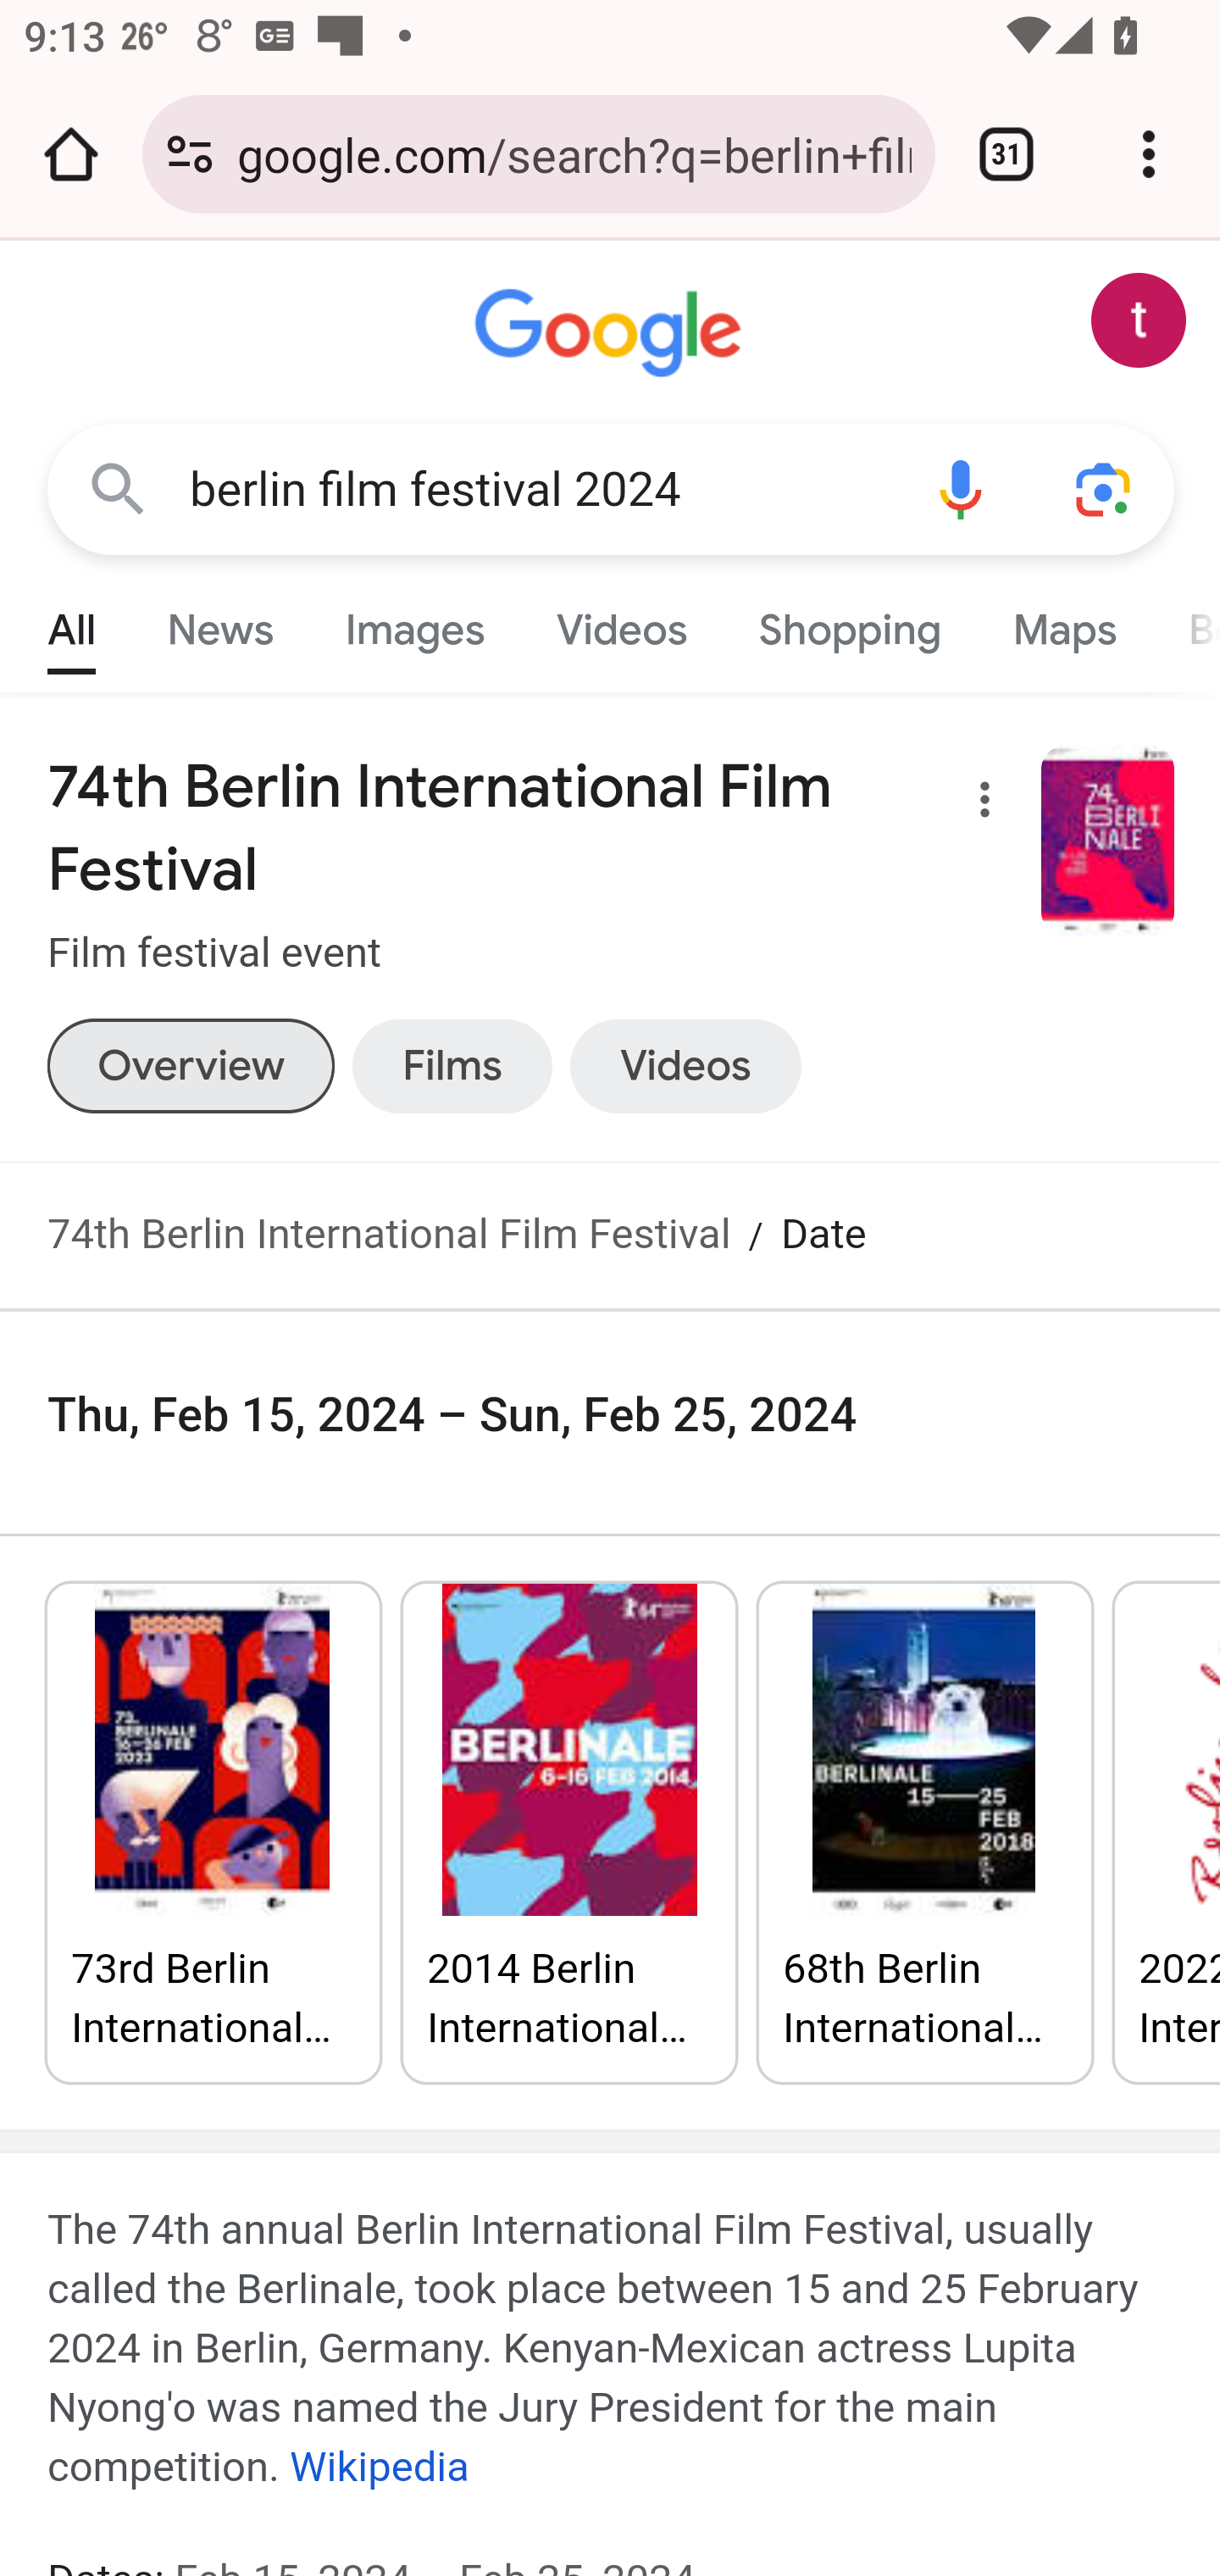 This screenshot has height=2576, width=1220. What do you see at coordinates (190, 1066) in the screenshot?
I see `Overview` at bounding box center [190, 1066].